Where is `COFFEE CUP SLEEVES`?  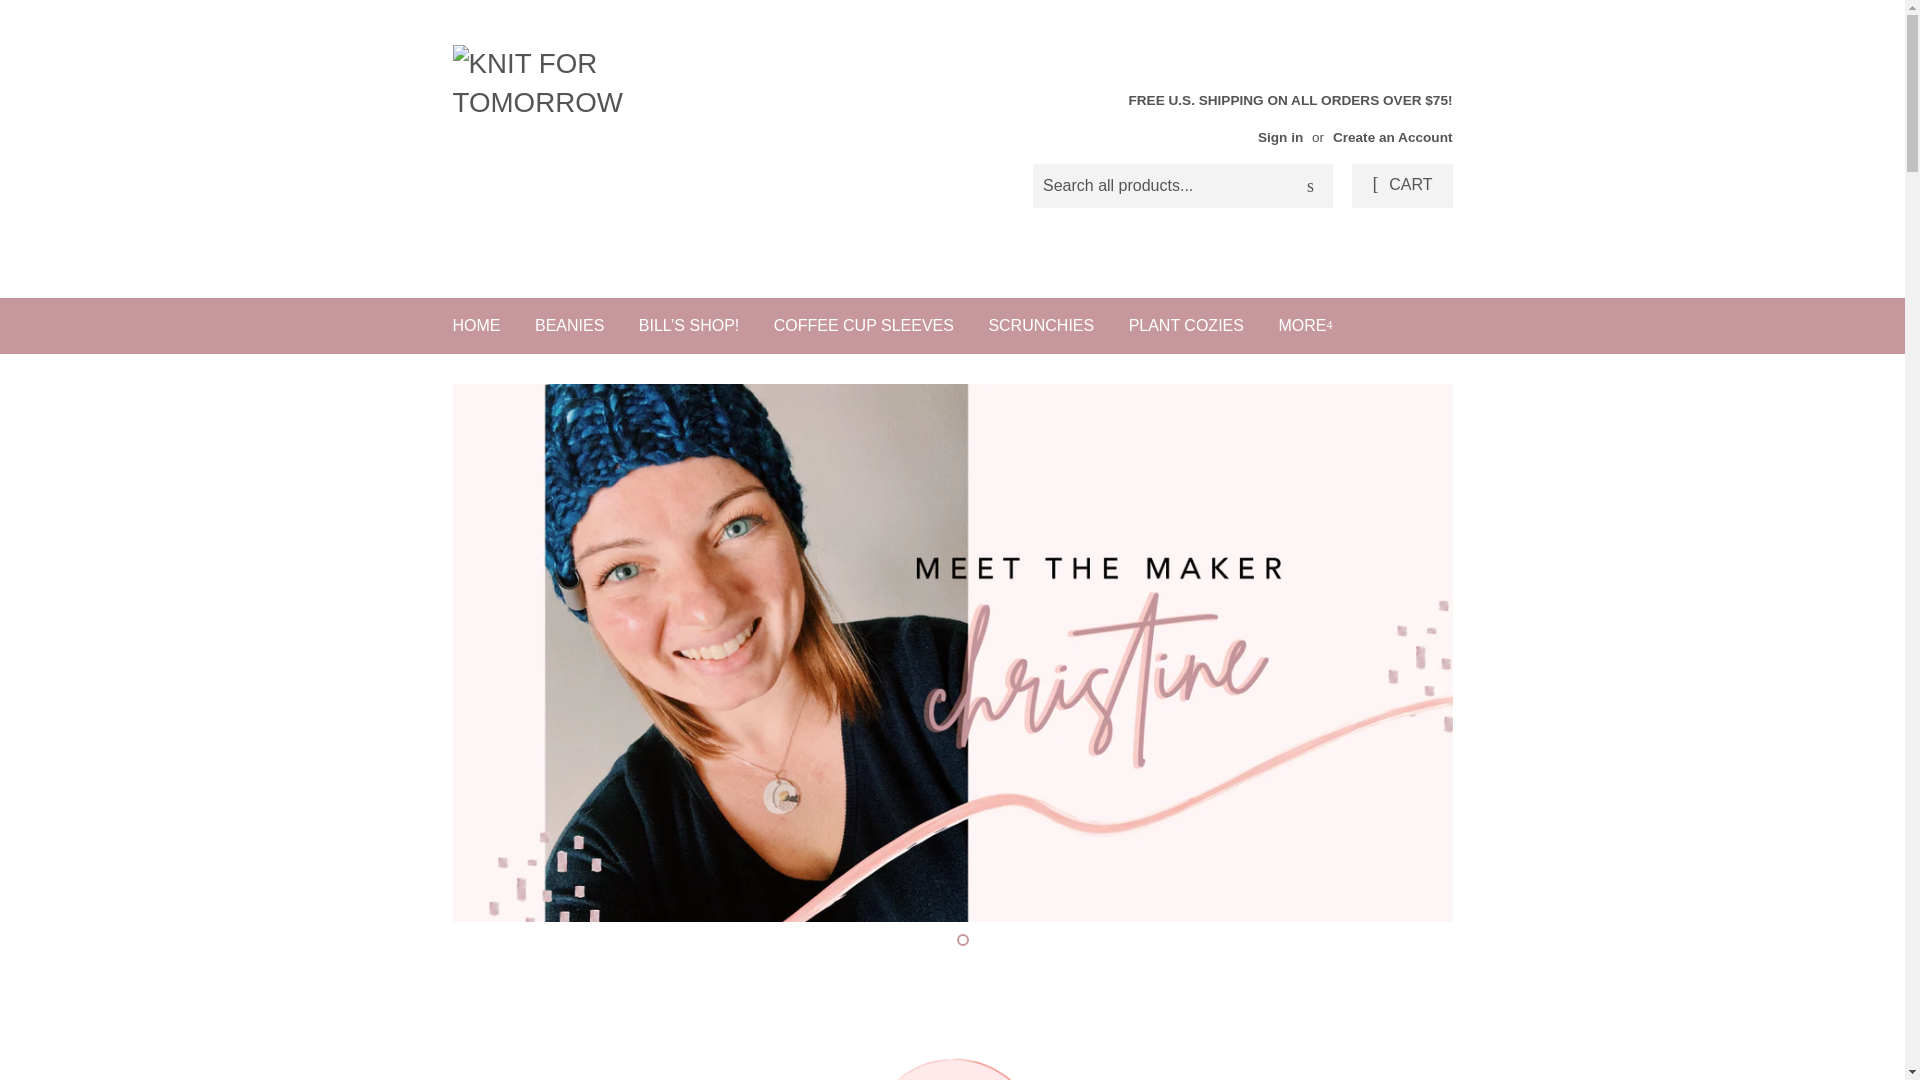 COFFEE CUP SLEEVES is located at coordinates (864, 326).